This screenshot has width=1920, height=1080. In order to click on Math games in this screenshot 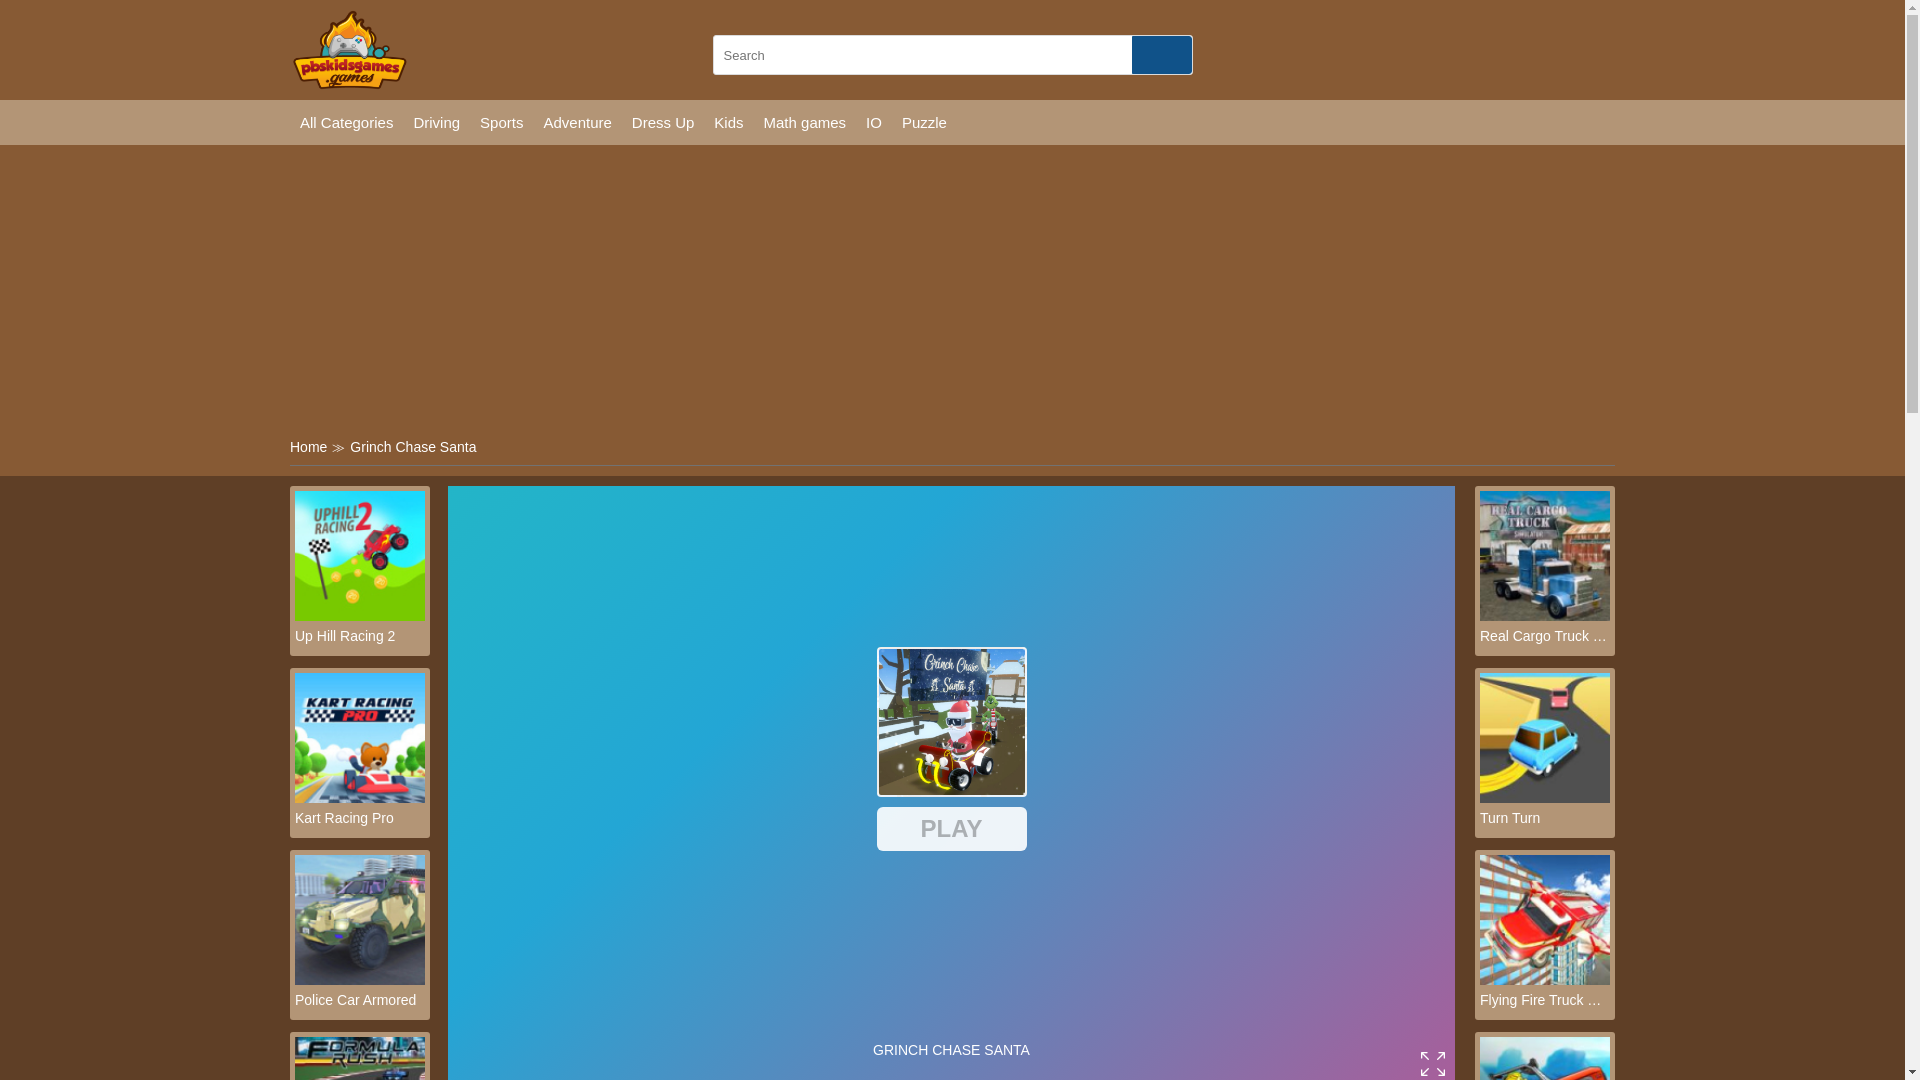, I will do `click(805, 122)`.